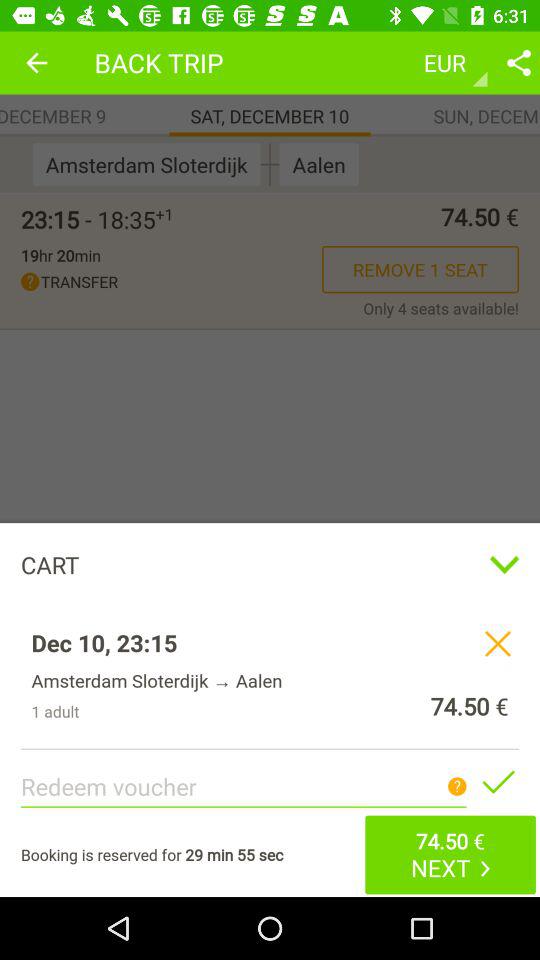 This screenshot has width=540, height=960. Describe the element at coordinates (498, 781) in the screenshot. I see `redeem voucher` at that location.